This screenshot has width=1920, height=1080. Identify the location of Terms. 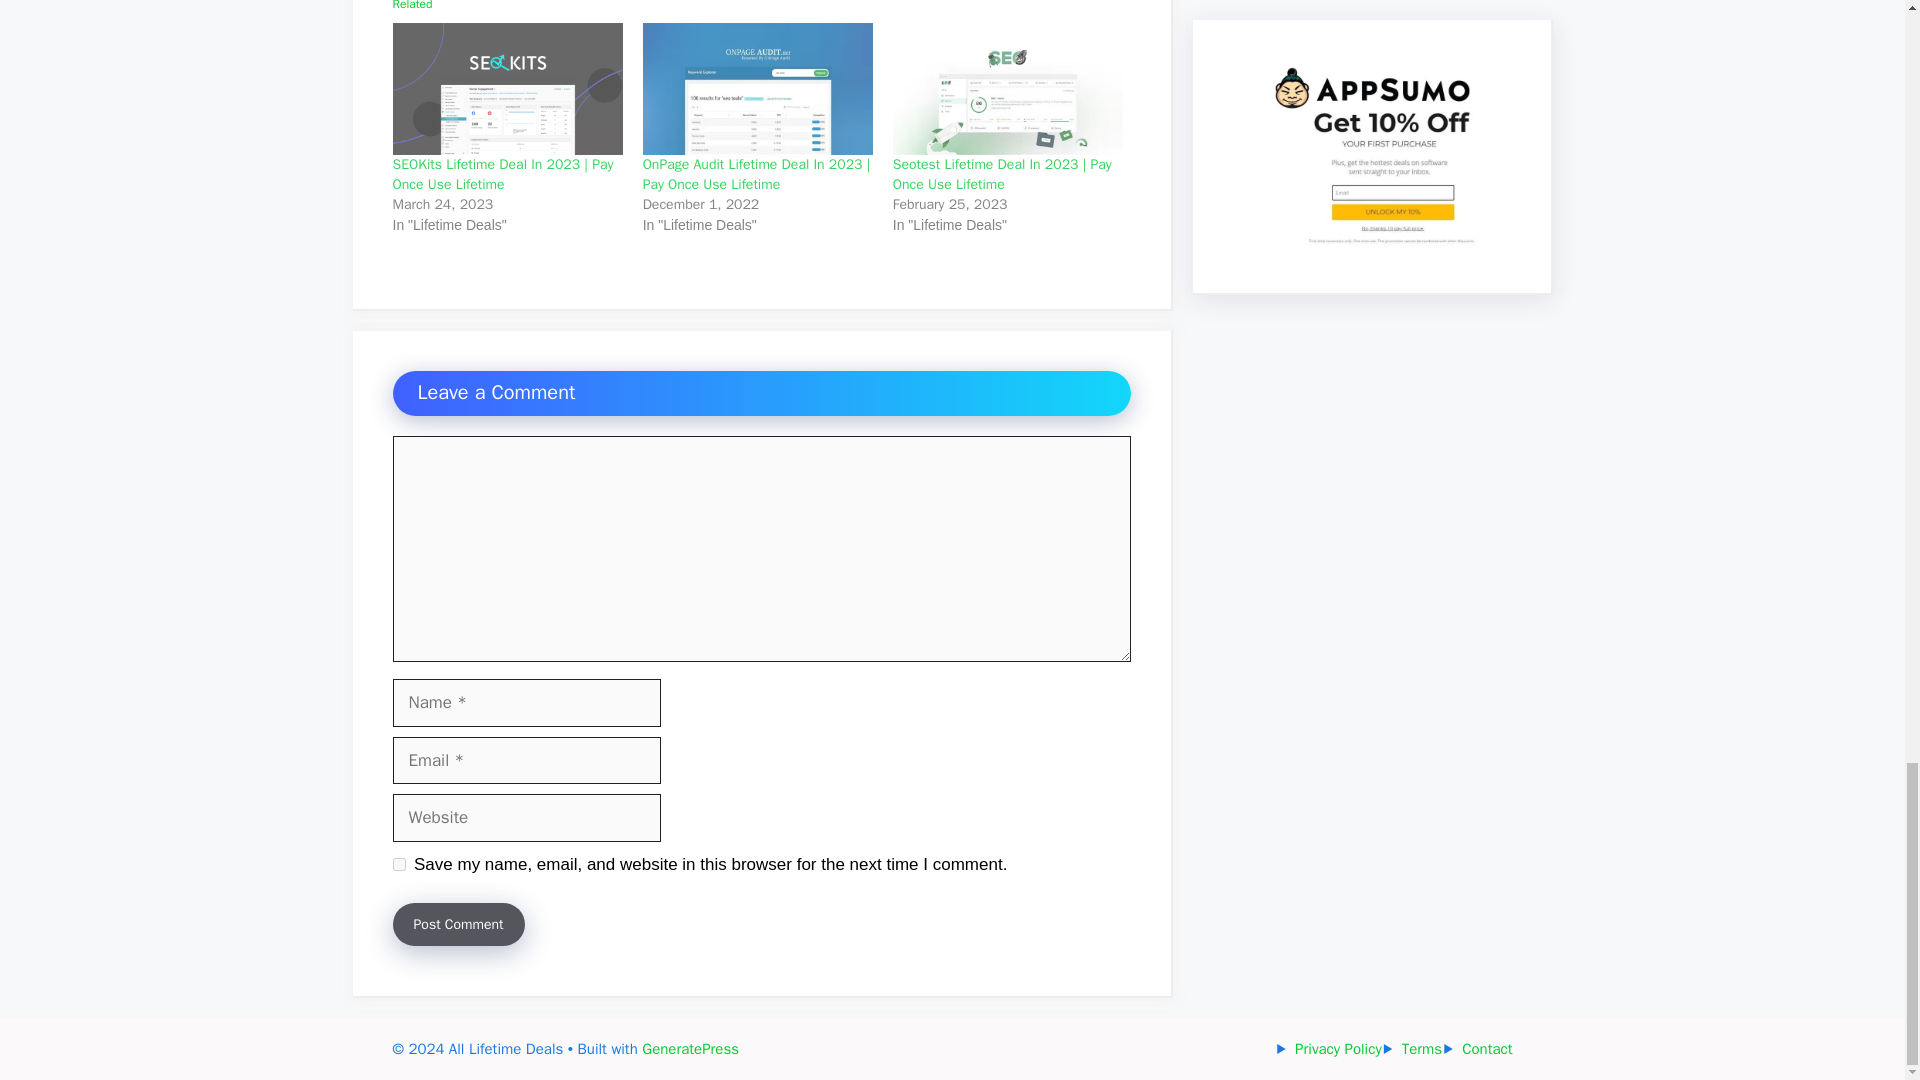
(1421, 1049).